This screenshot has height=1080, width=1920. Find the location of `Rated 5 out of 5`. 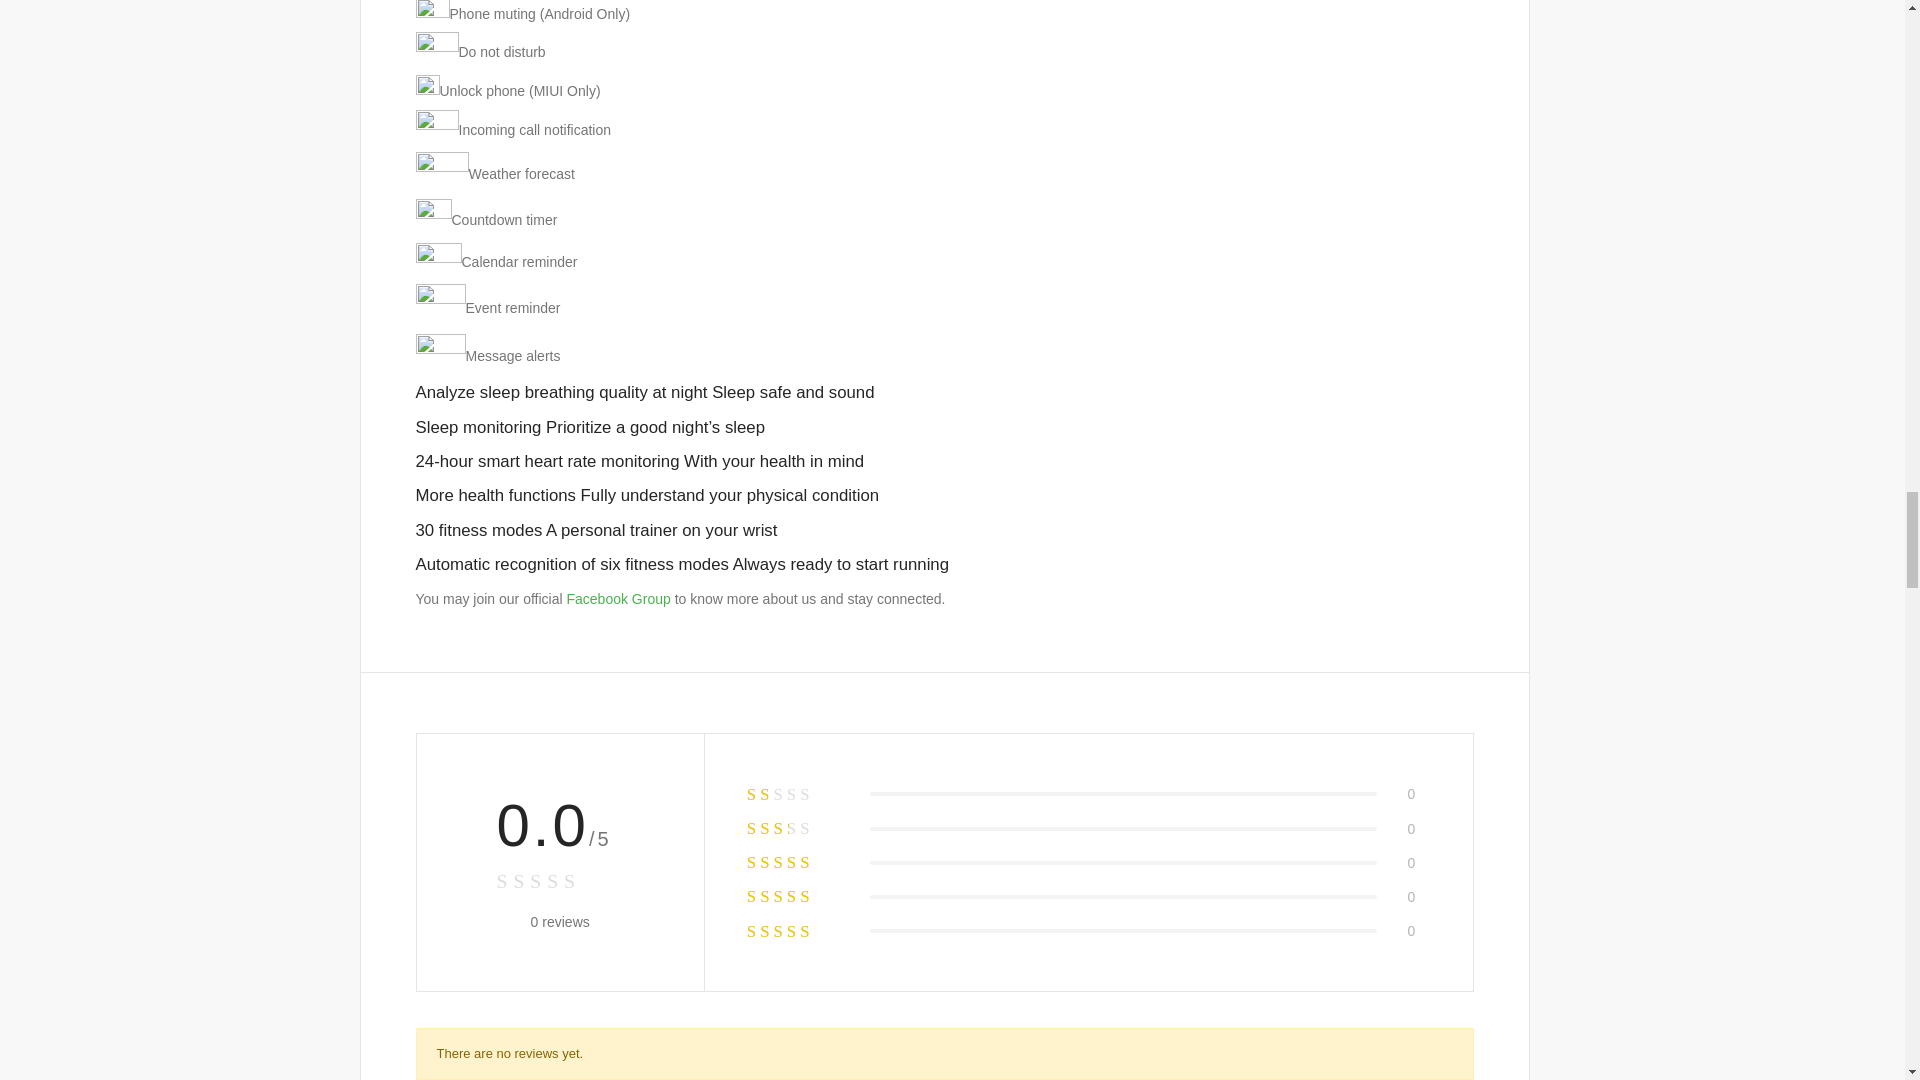

Rated 5 out of 5 is located at coordinates (798, 932).